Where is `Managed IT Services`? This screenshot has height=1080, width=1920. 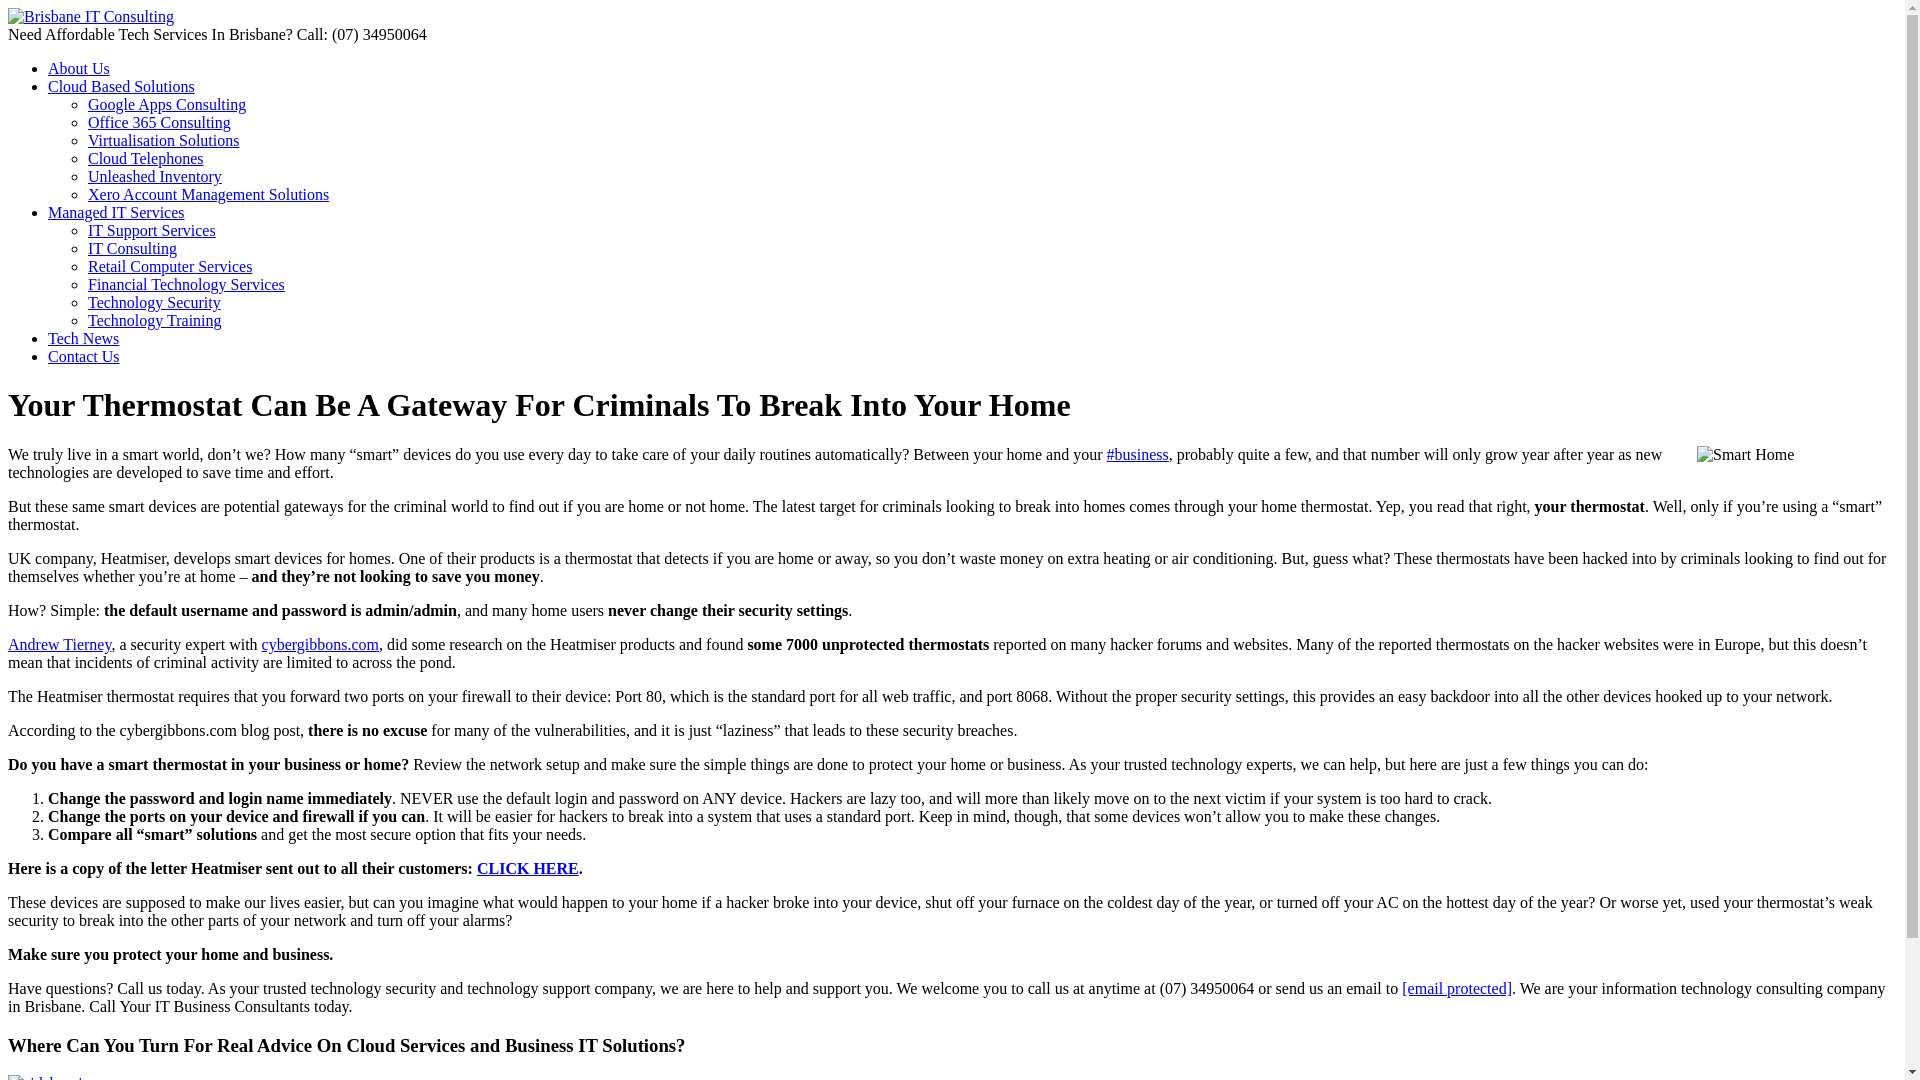 Managed IT Services is located at coordinates (116, 212).